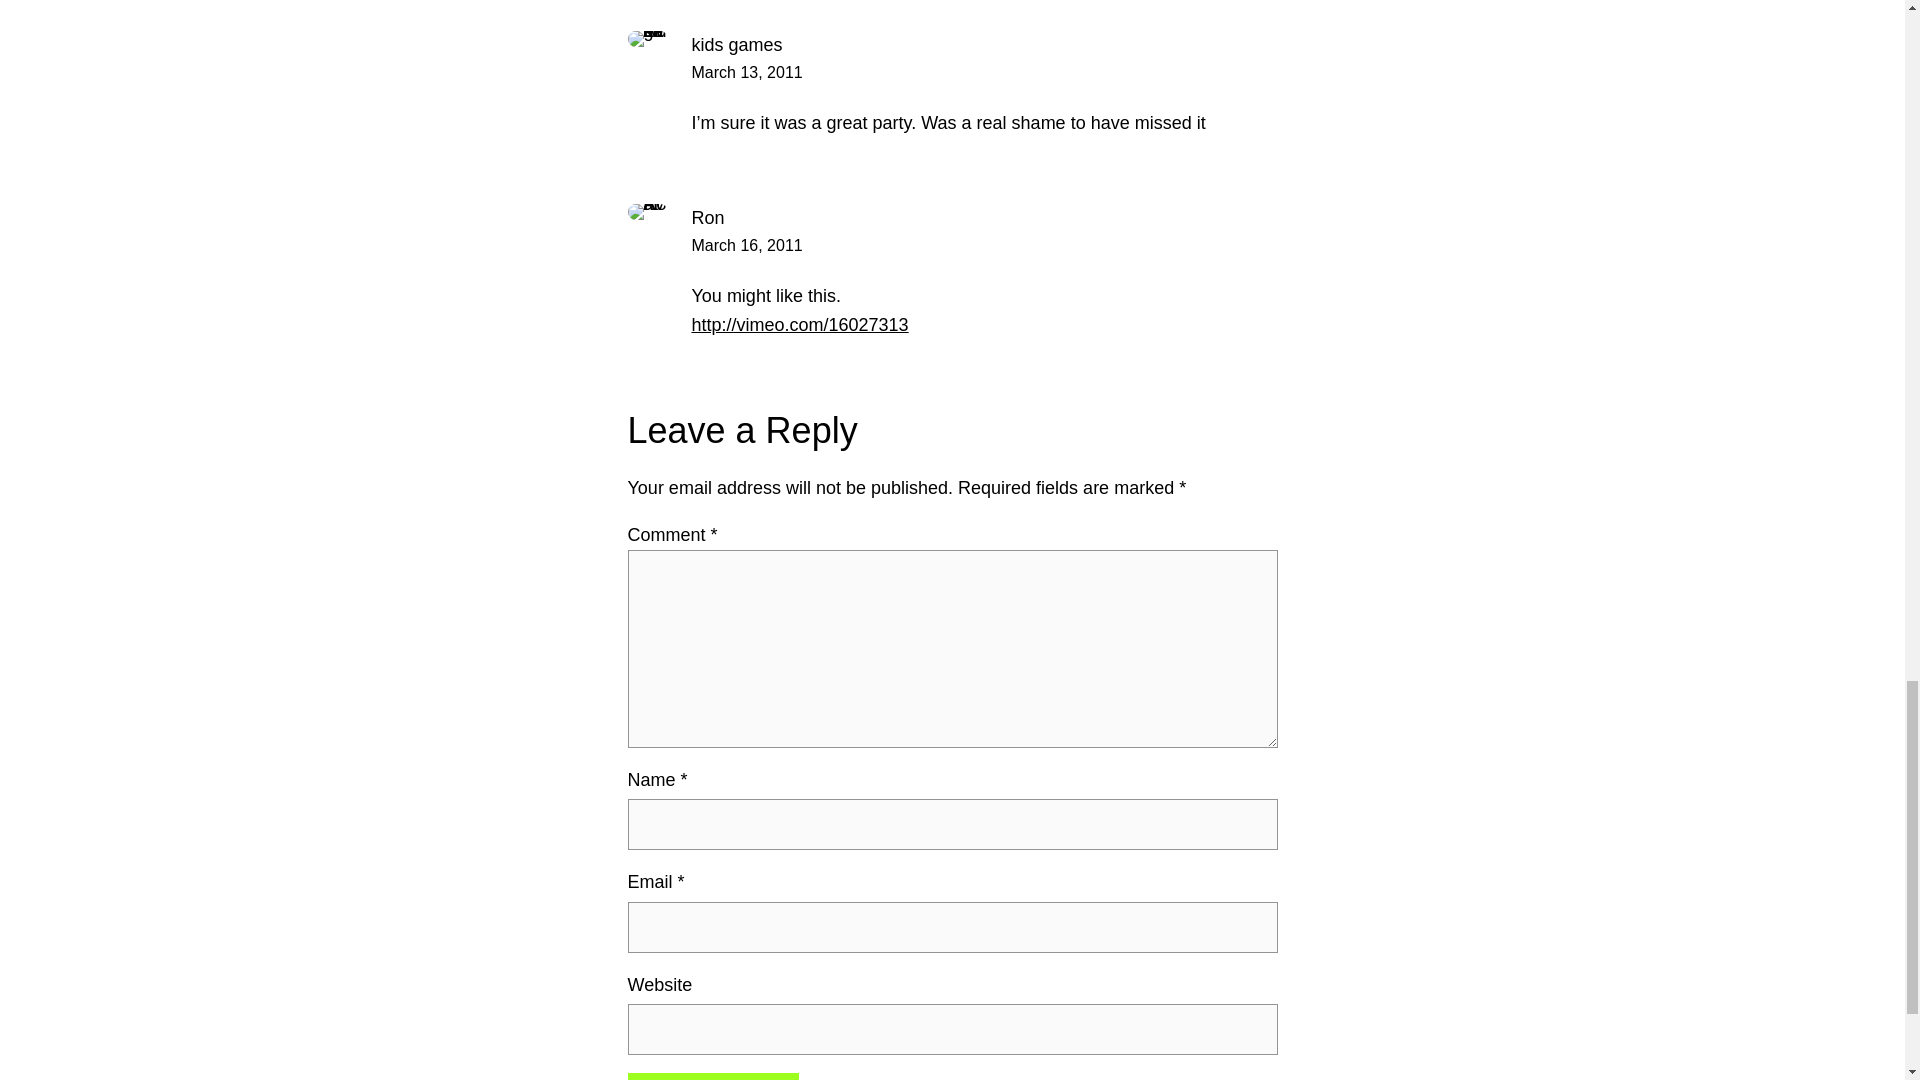 Image resolution: width=1920 pixels, height=1080 pixels. I want to click on March 13, 2011, so click(746, 72).